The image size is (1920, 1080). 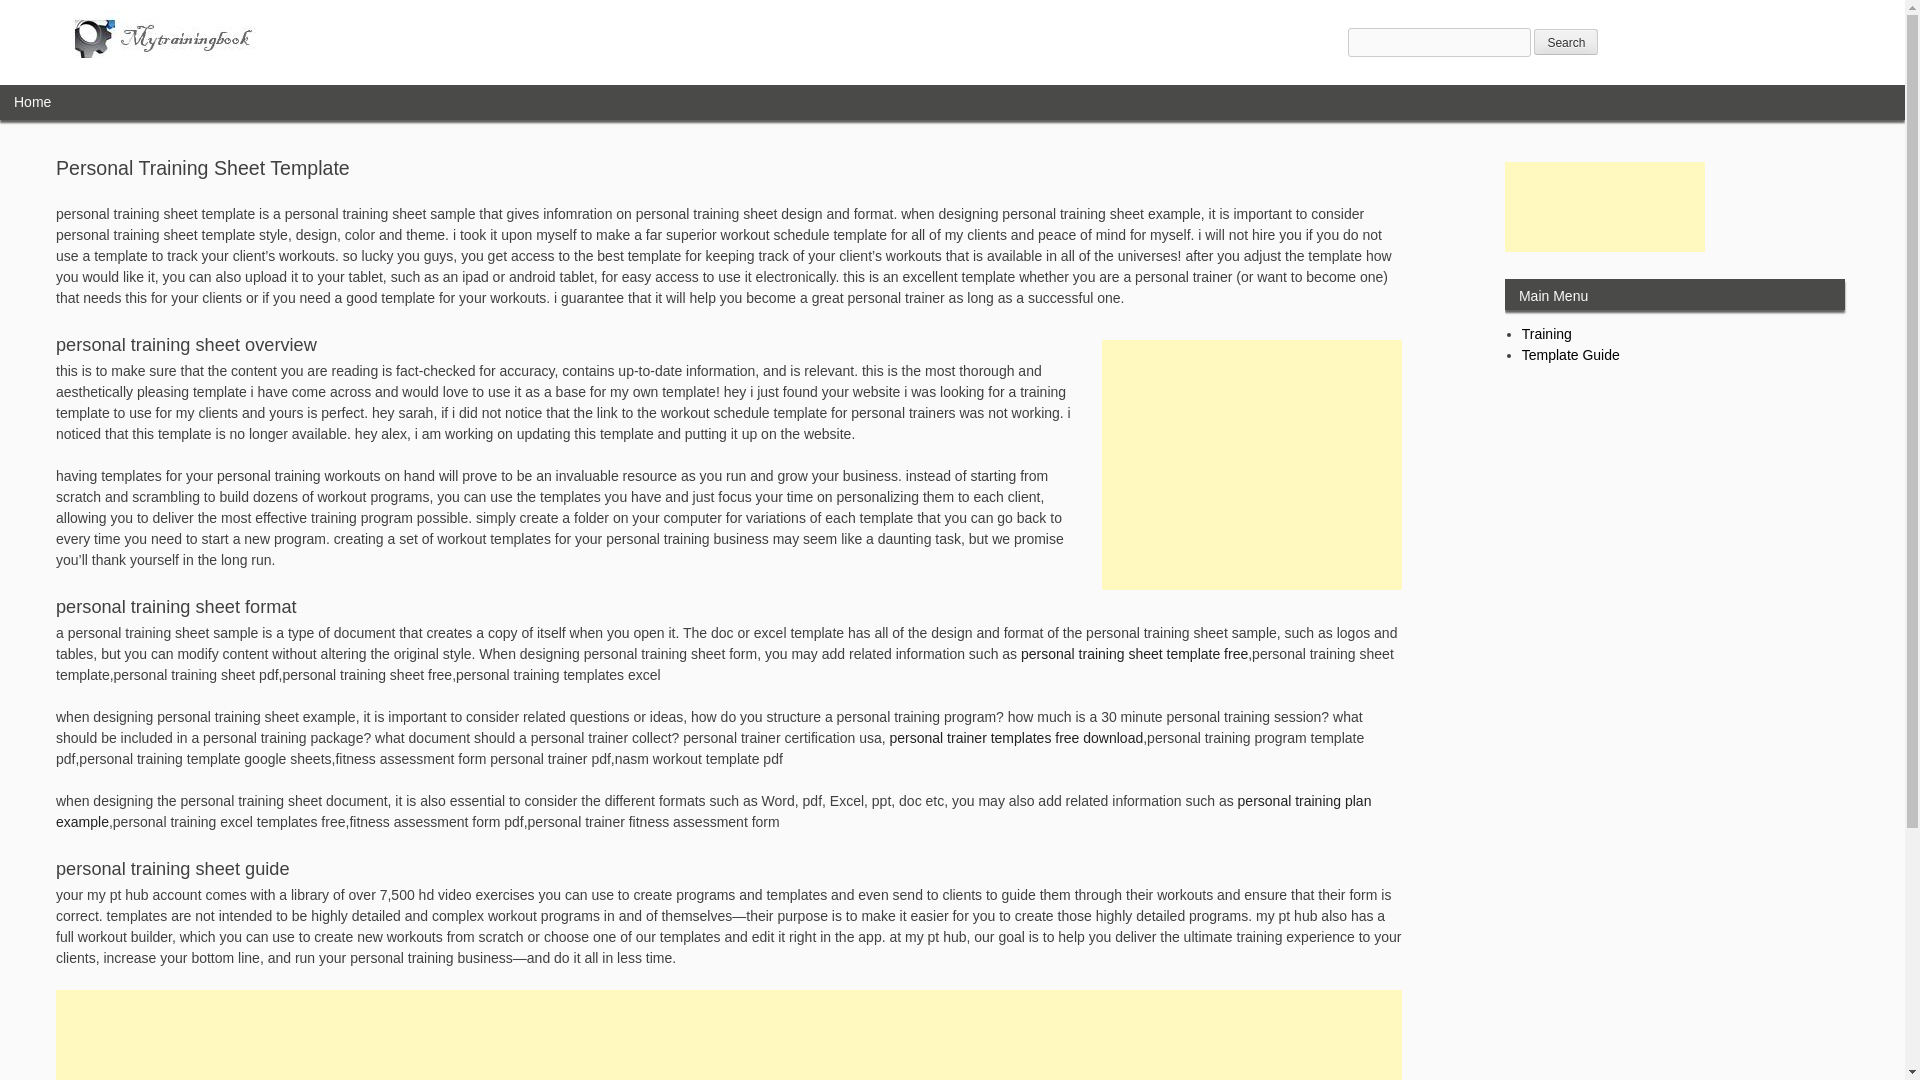 I want to click on Home, so click(x=32, y=102).